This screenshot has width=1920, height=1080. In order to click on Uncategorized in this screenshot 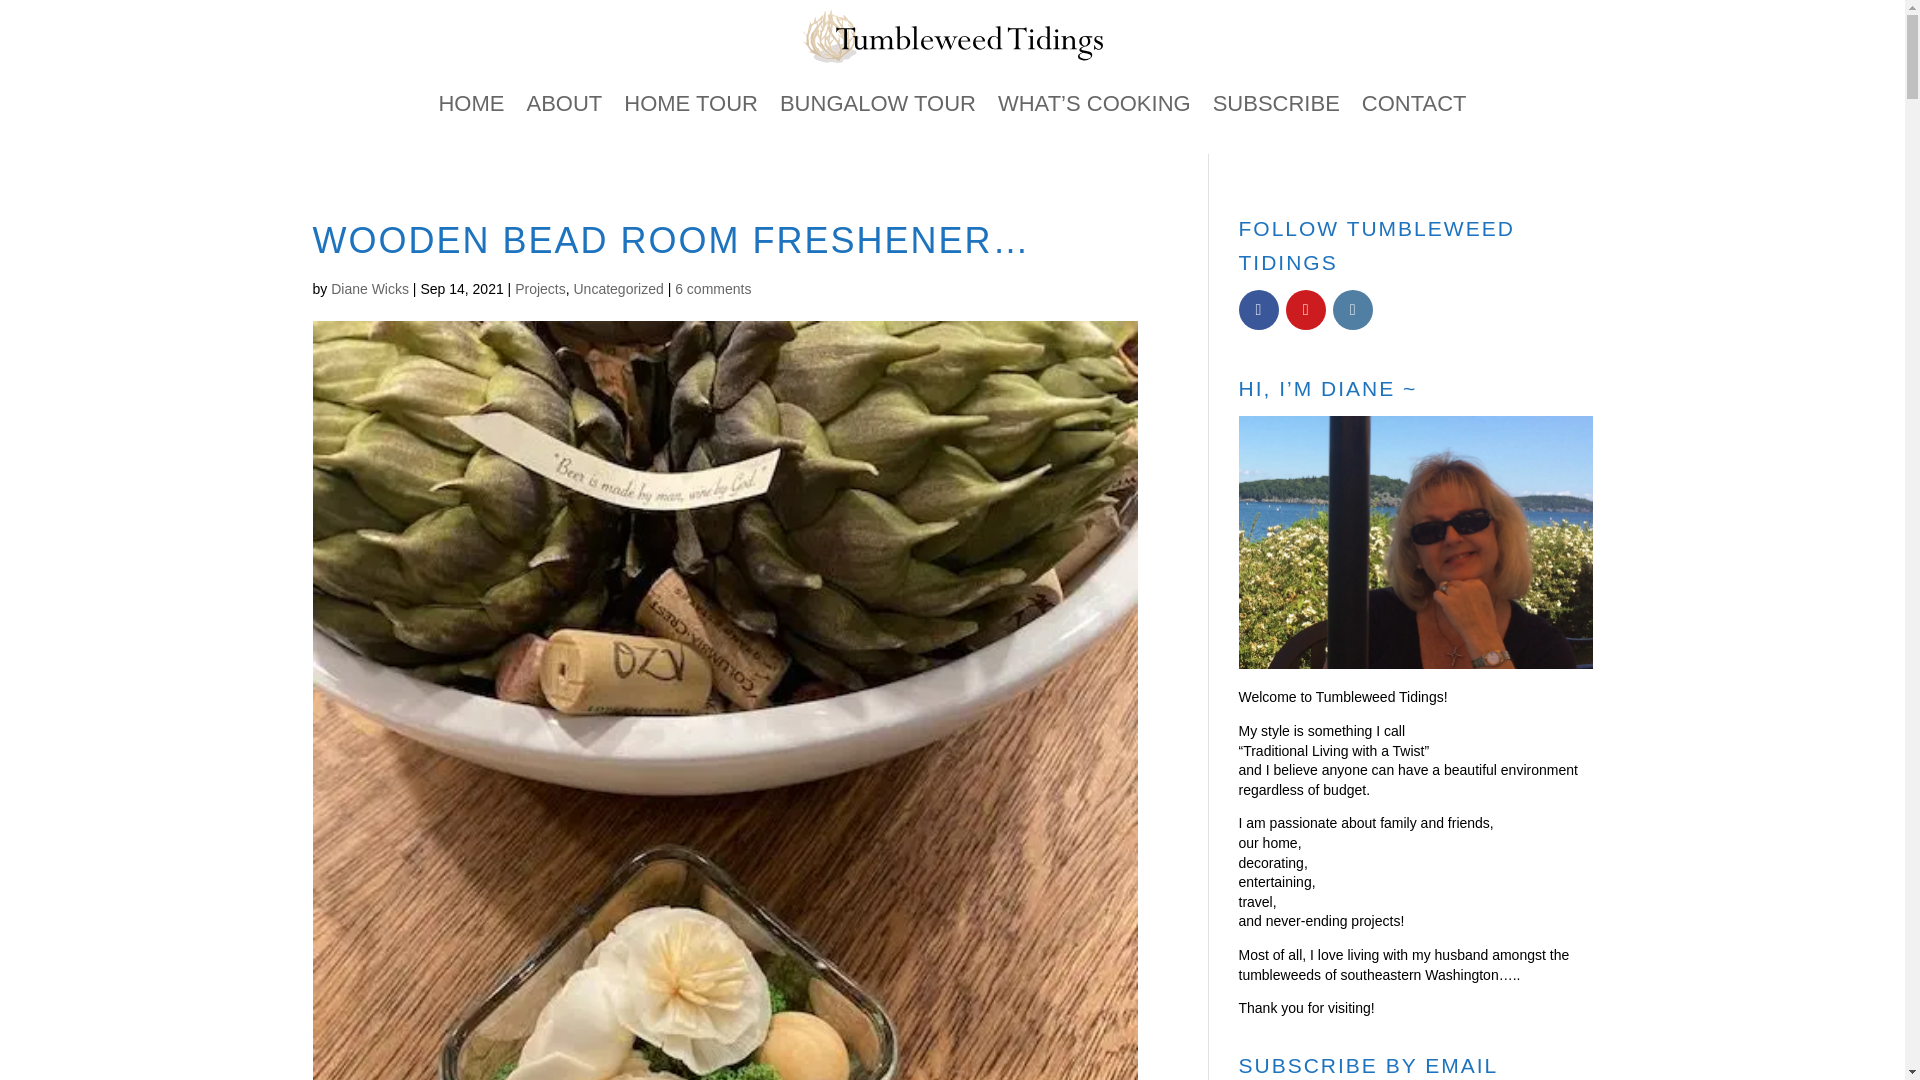, I will do `click(617, 288)`.